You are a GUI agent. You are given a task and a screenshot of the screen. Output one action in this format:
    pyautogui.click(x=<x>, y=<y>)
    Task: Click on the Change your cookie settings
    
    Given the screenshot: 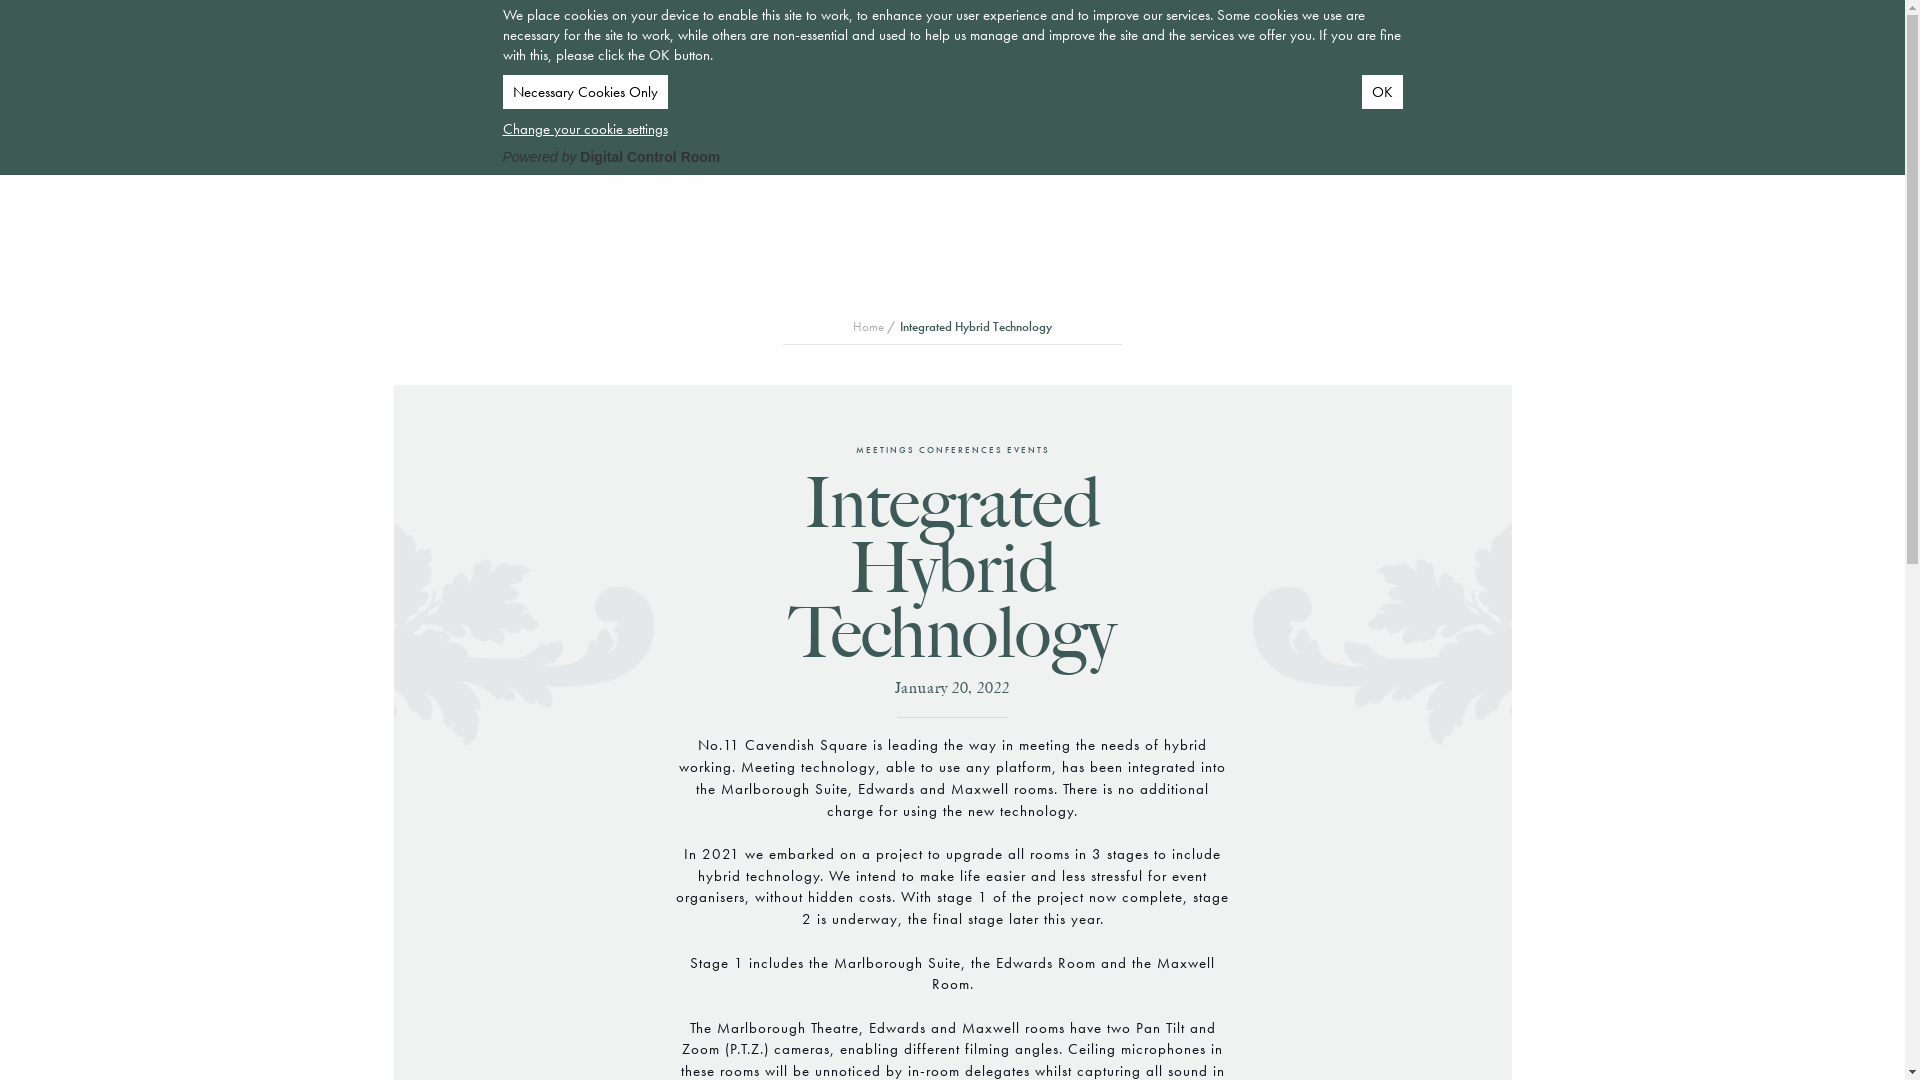 What is the action you would take?
    pyautogui.click(x=584, y=129)
    